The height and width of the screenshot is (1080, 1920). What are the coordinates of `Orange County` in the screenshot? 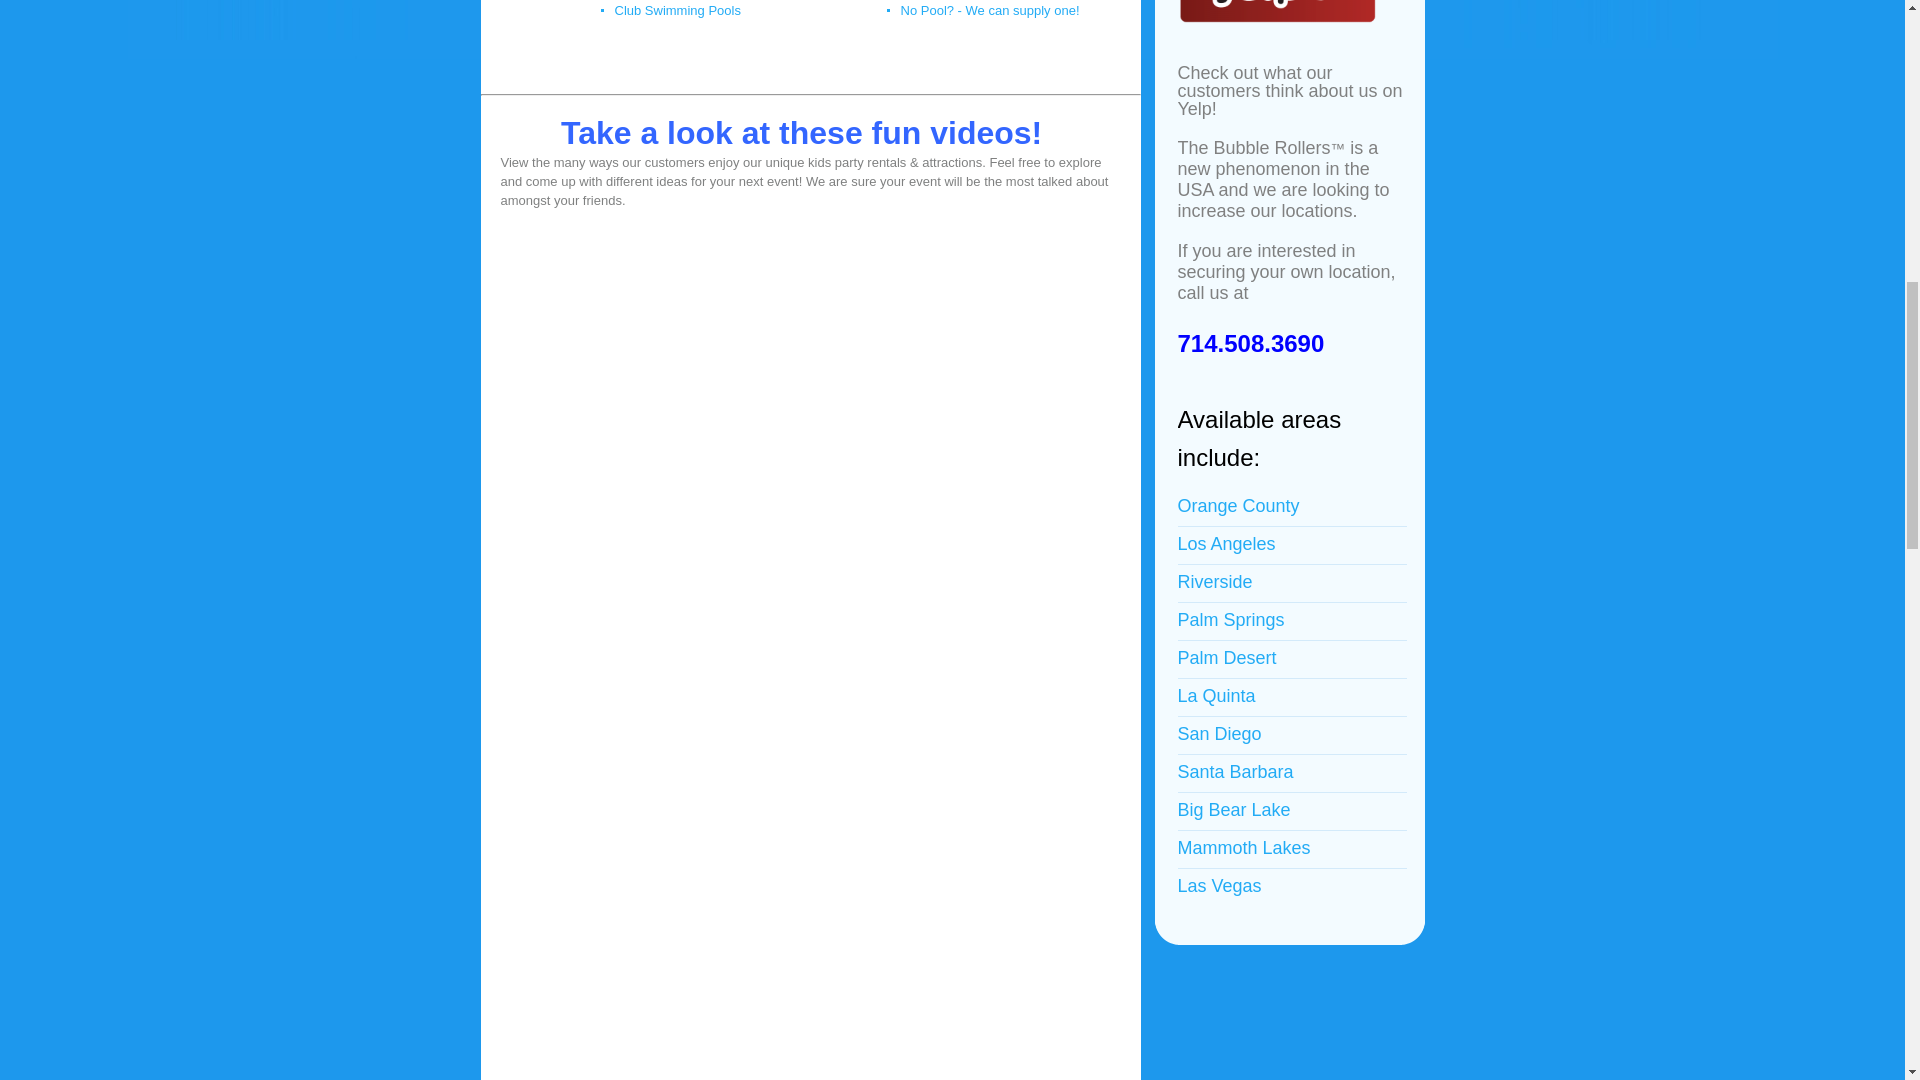 It's located at (1238, 506).